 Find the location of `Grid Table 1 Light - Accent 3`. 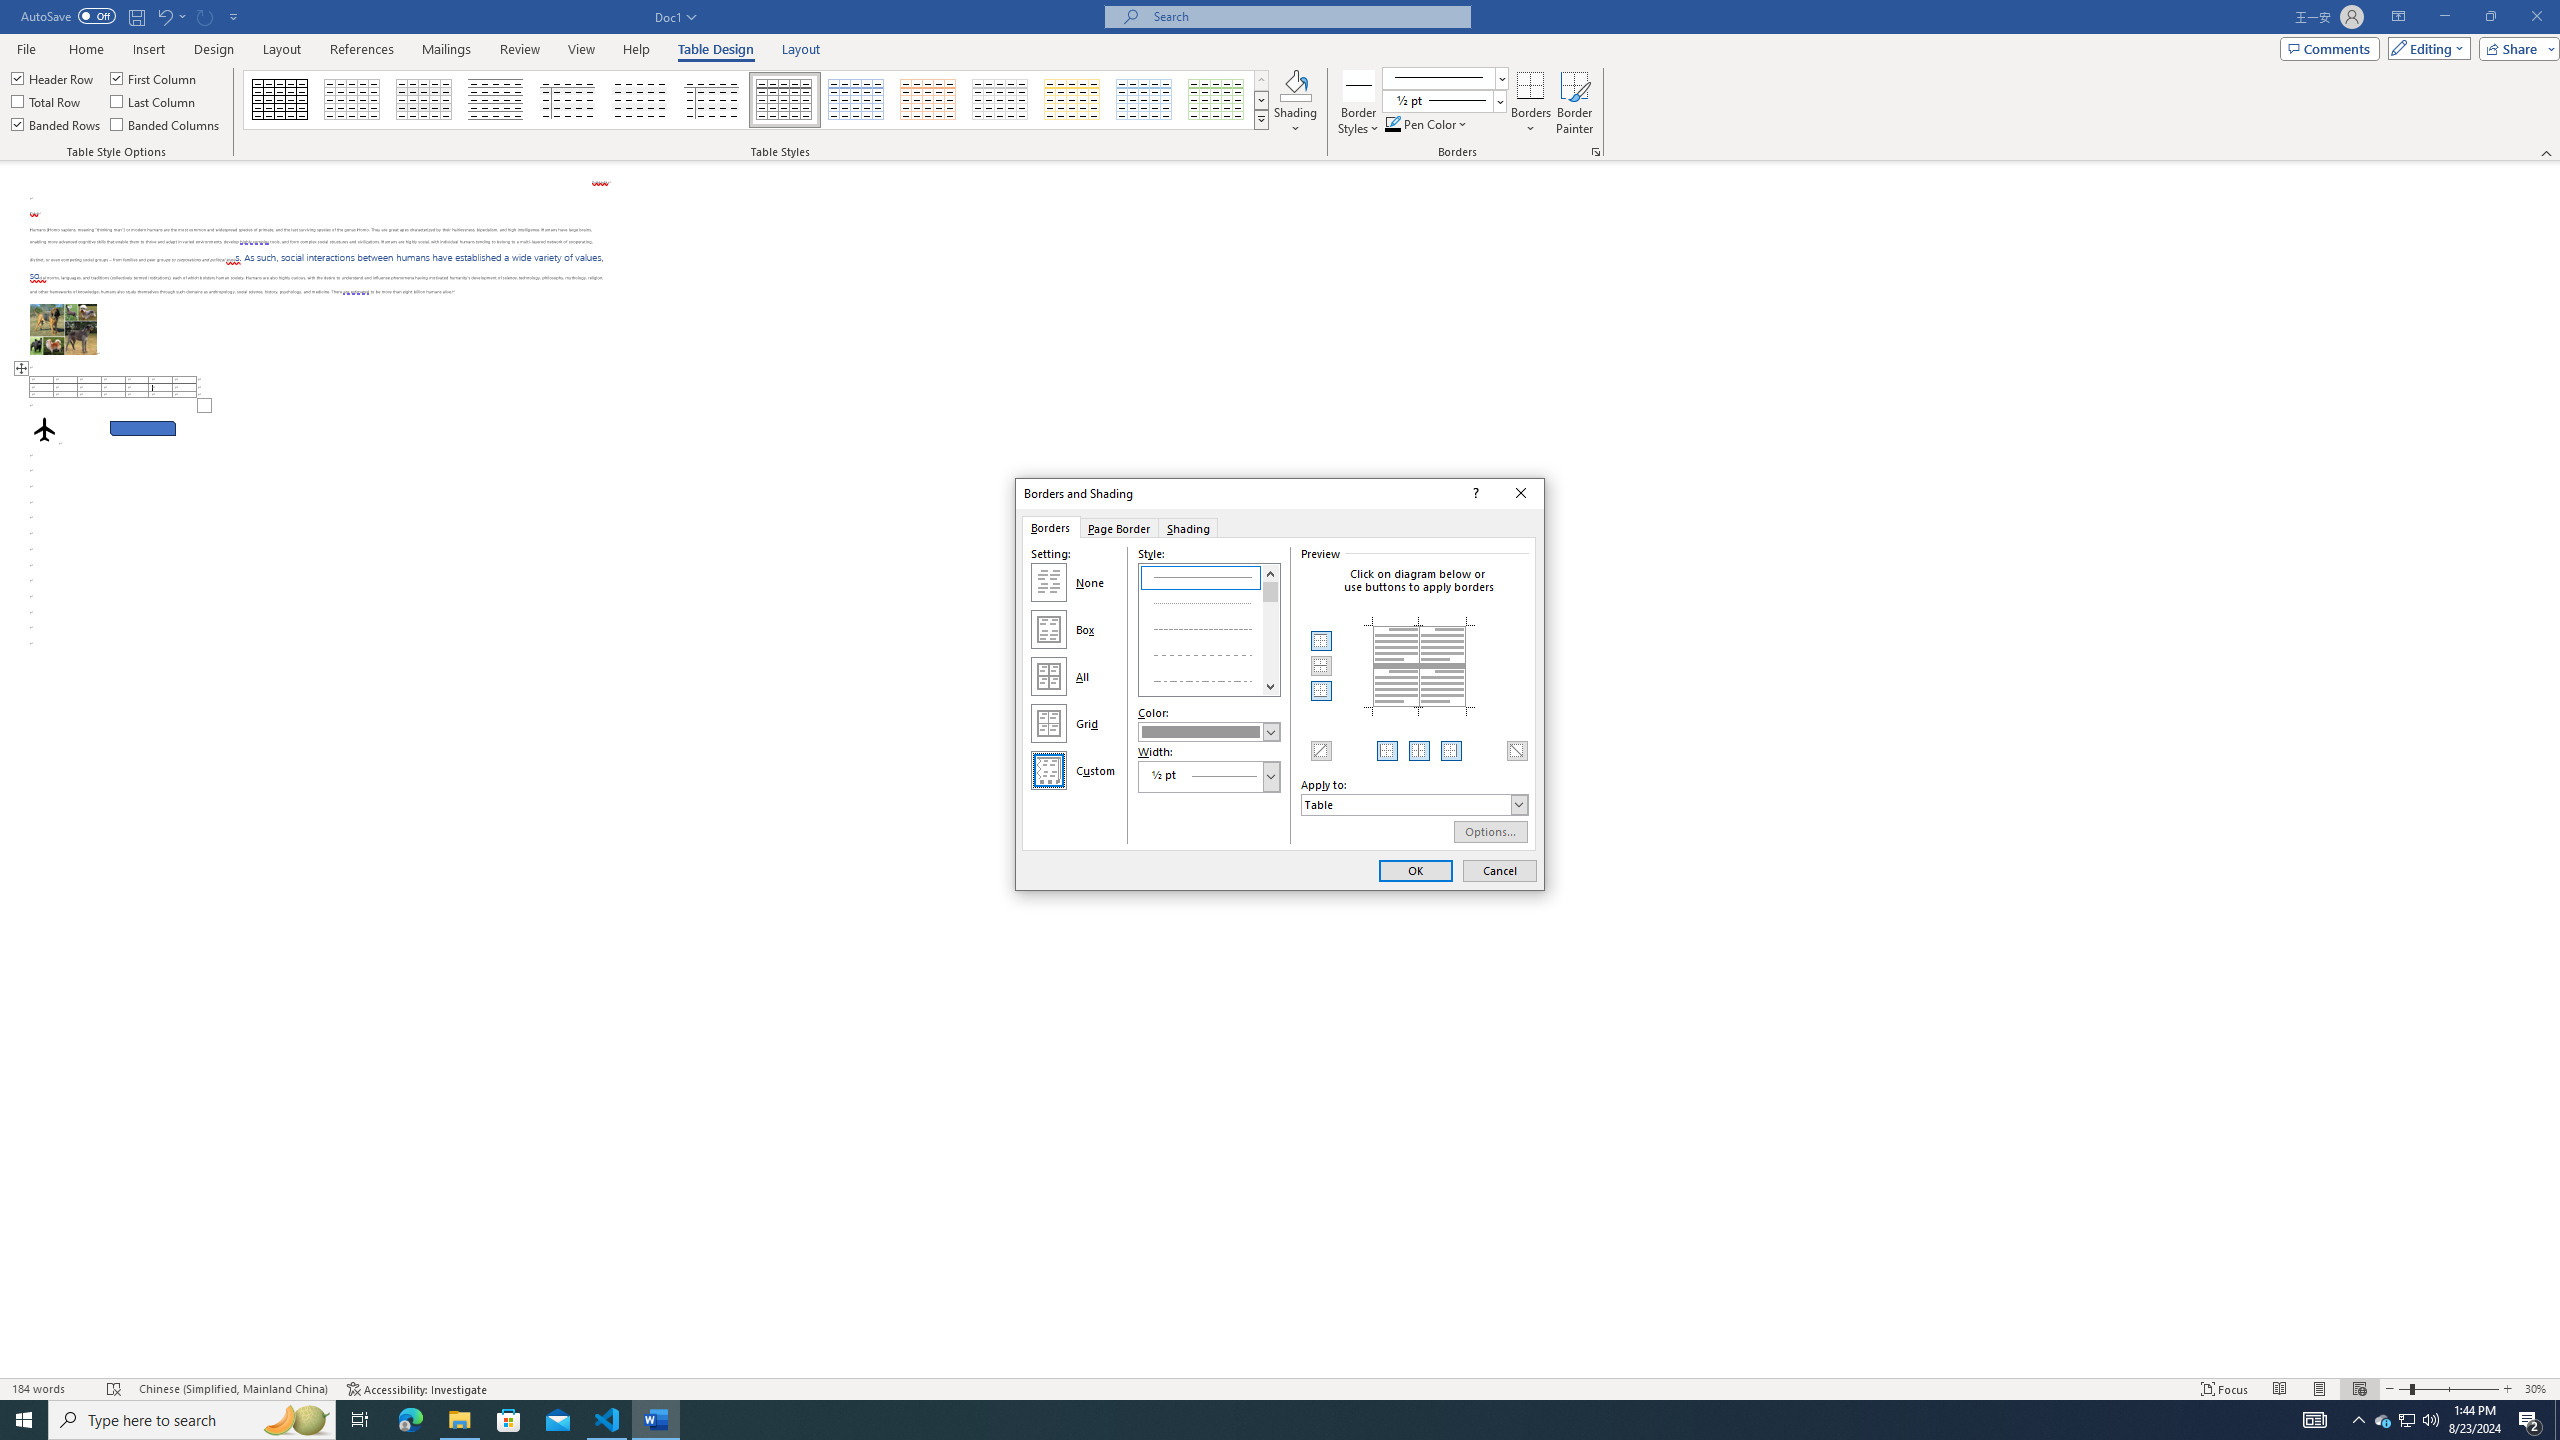

Grid Table 1 Light - Accent 3 is located at coordinates (1000, 100).